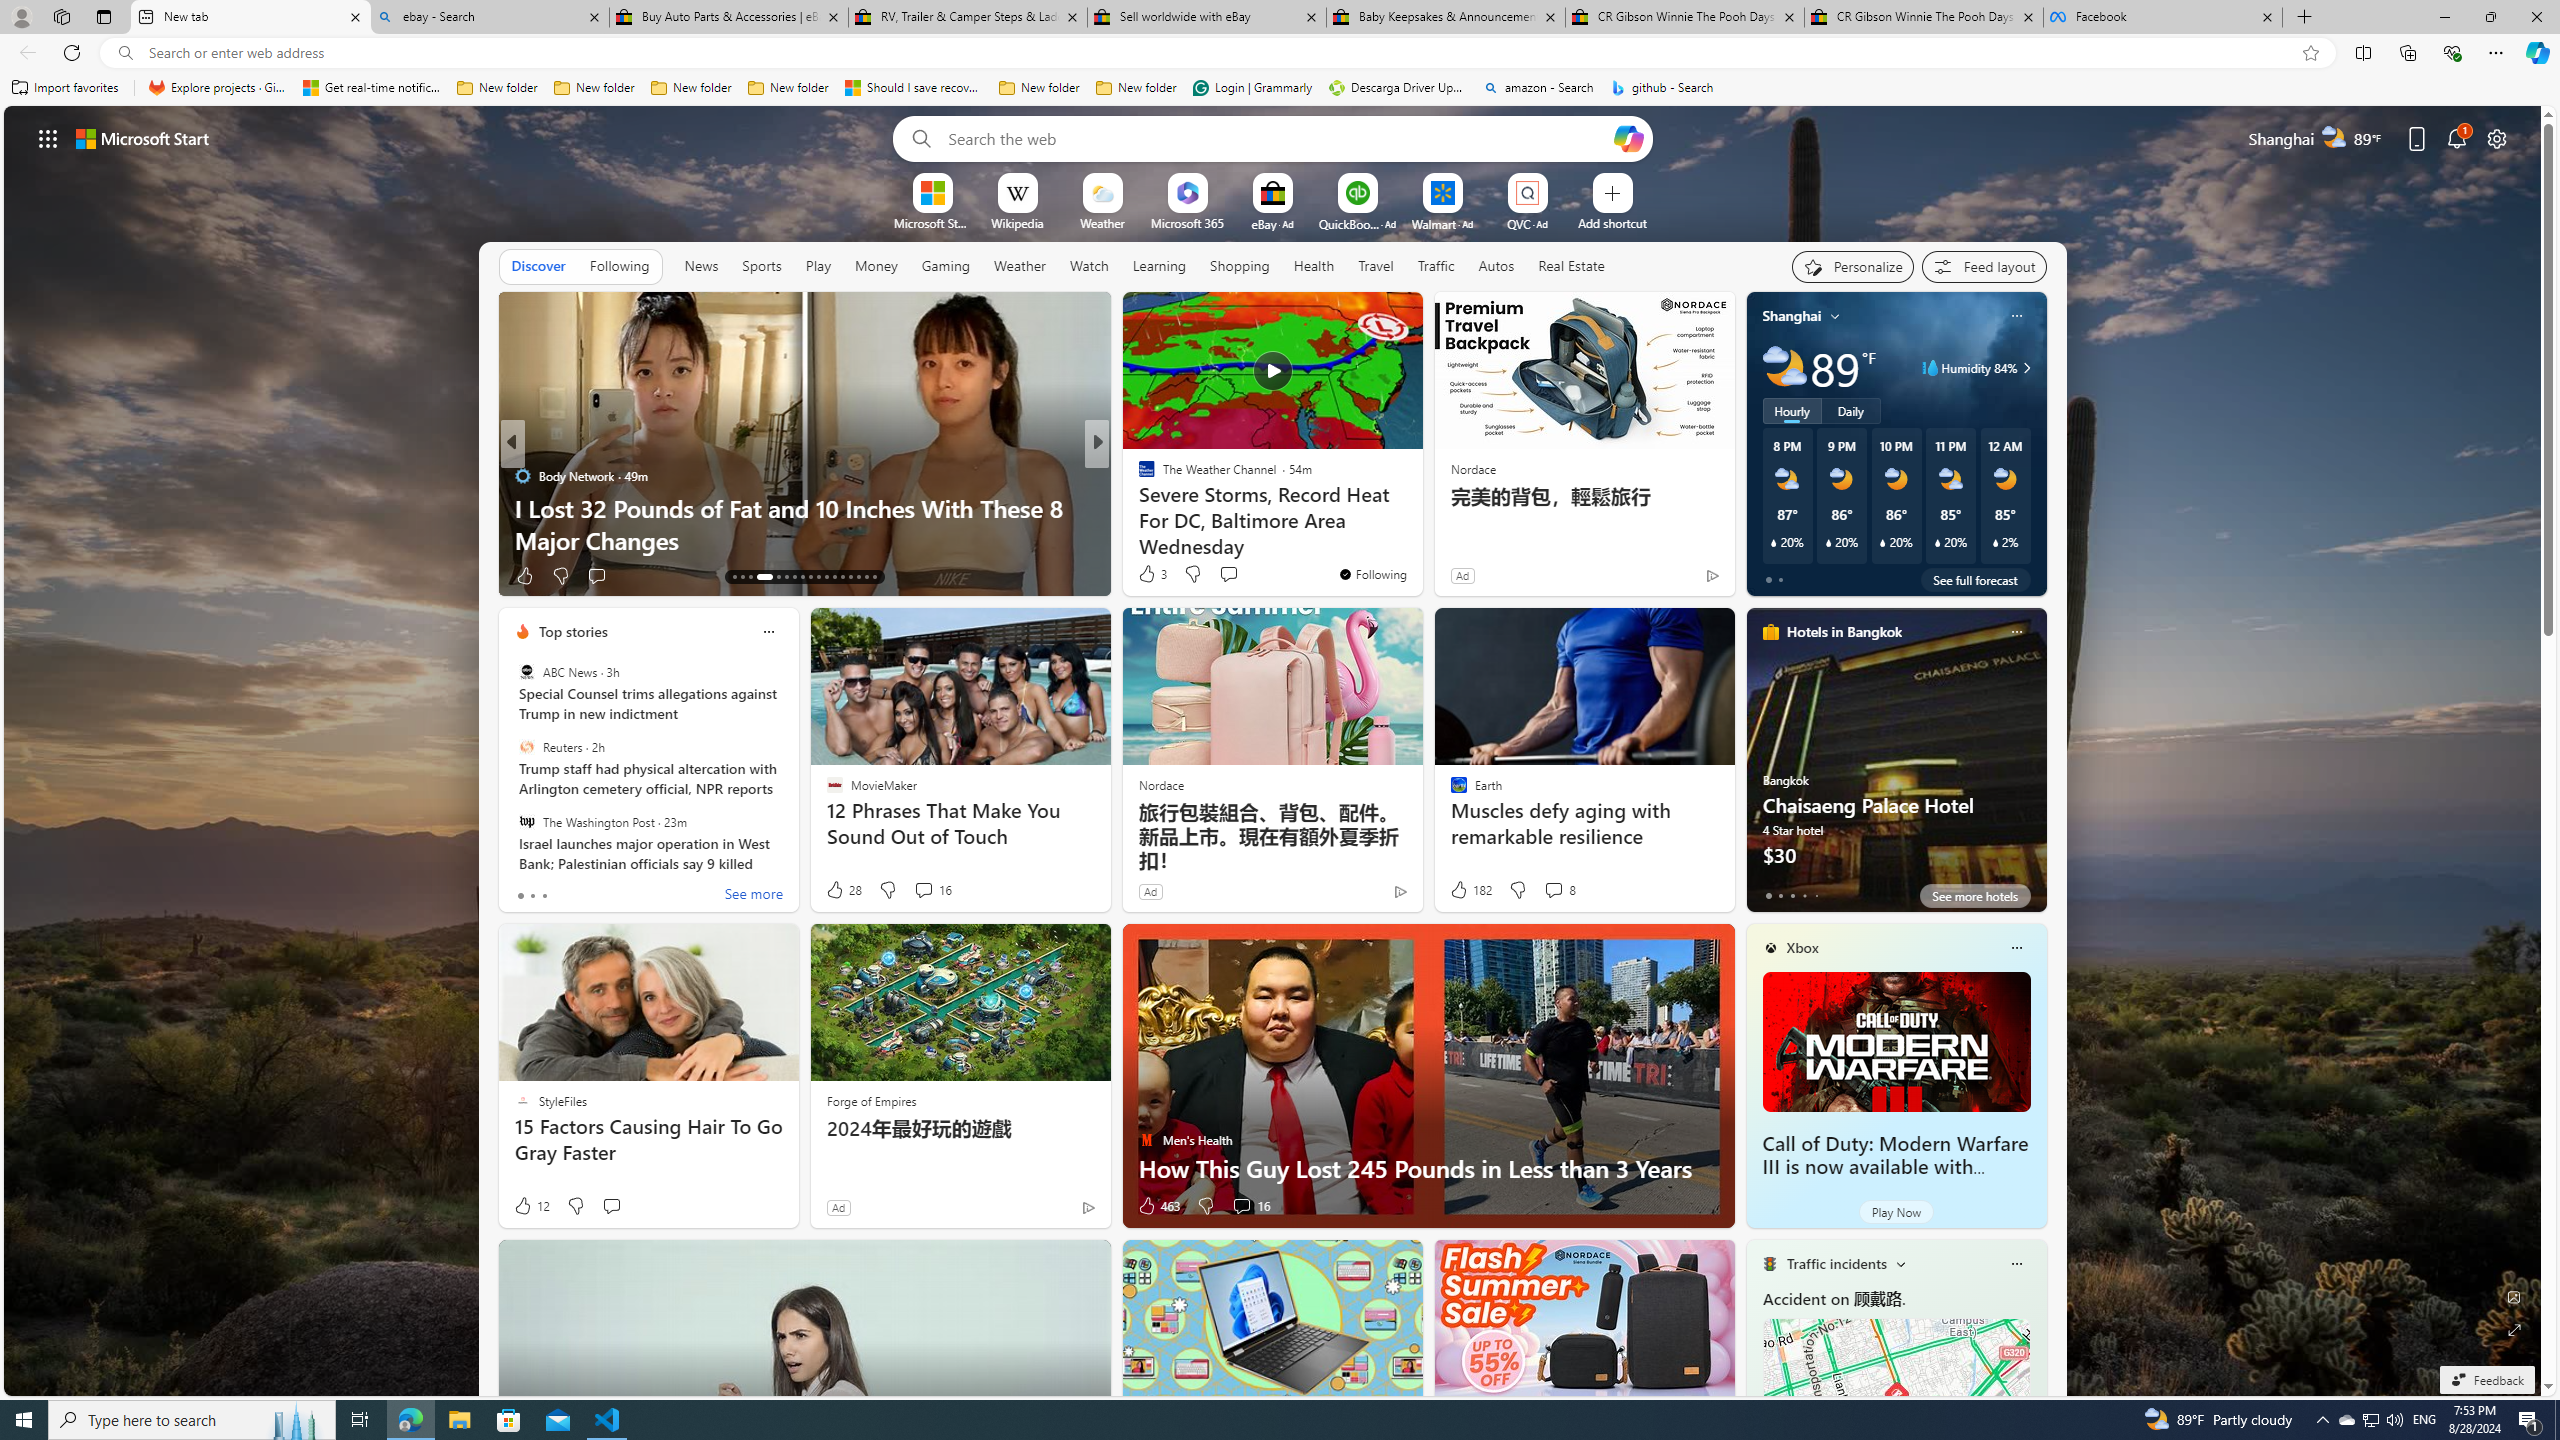 This screenshot has height=1440, width=2560. What do you see at coordinates (1836, 1264) in the screenshot?
I see `Traffic incidents` at bounding box center [1836, 1264].